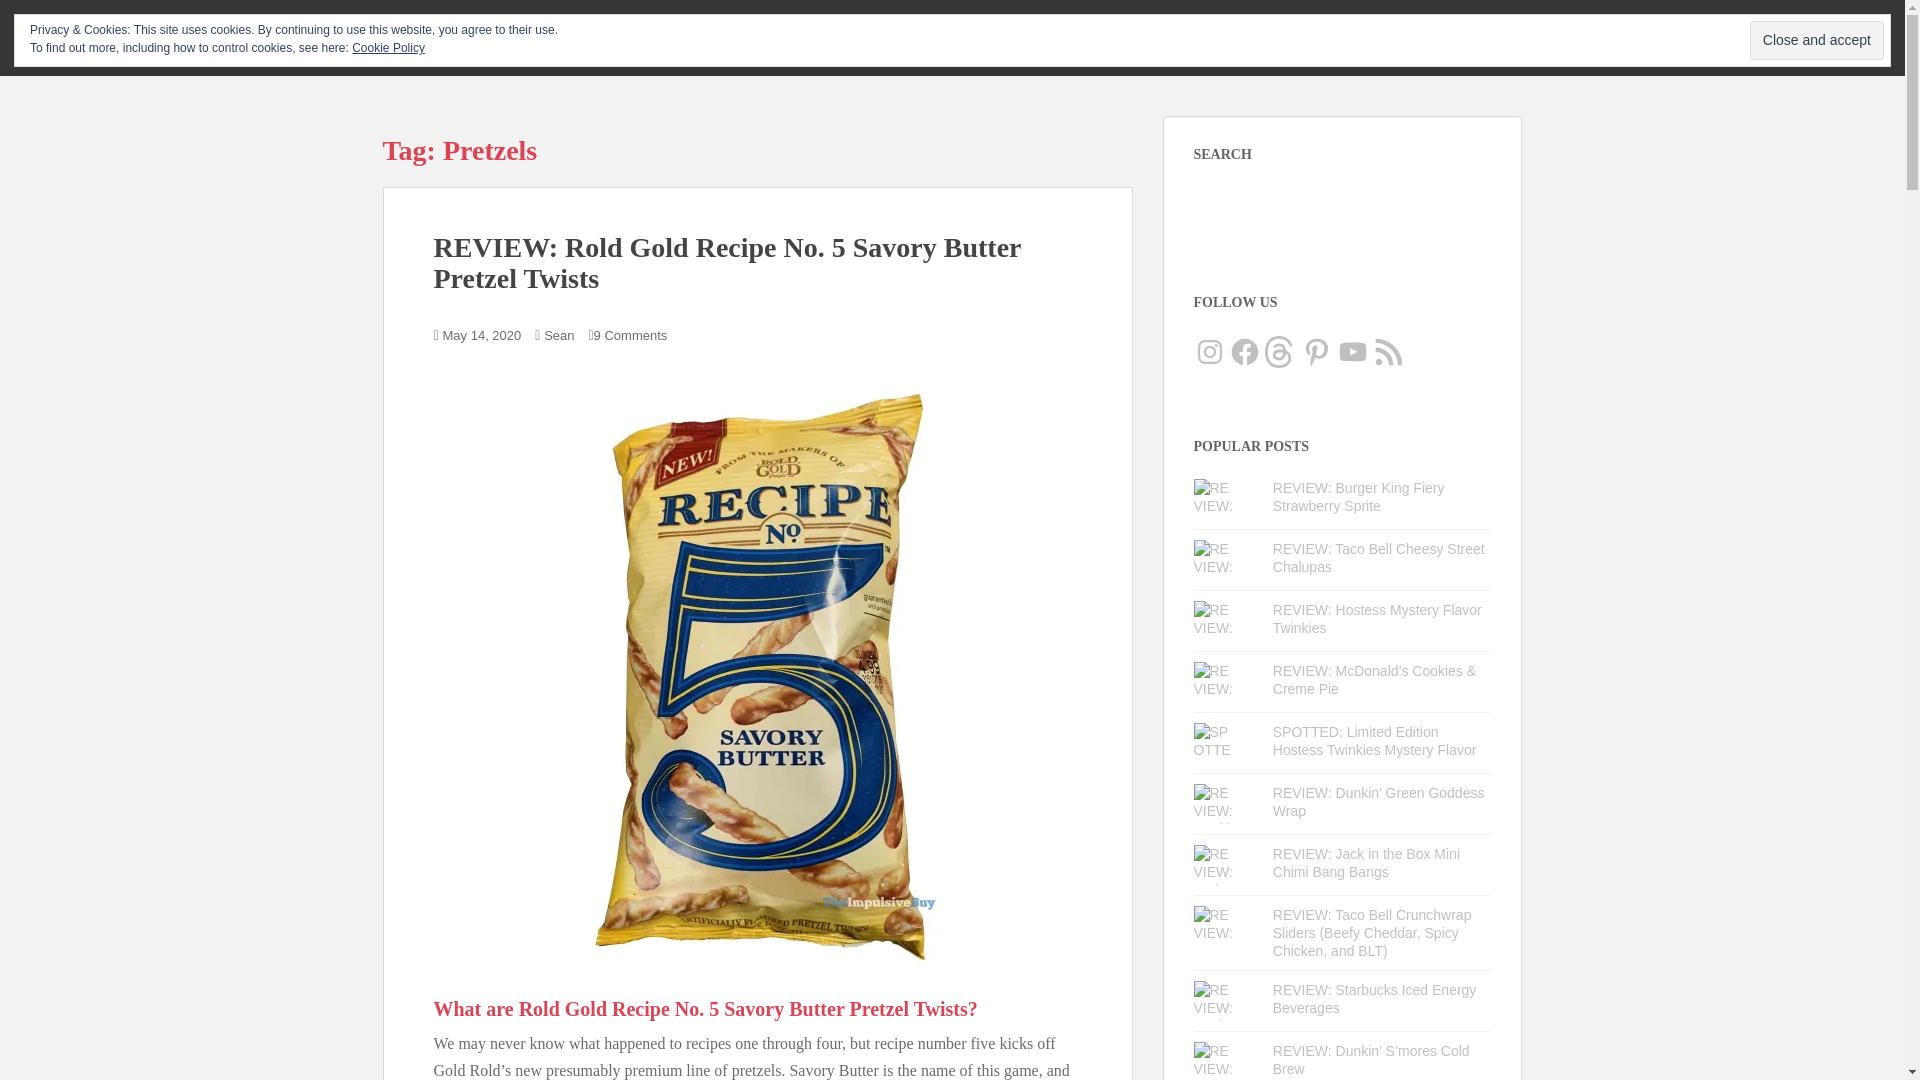  What do you see at coordinates (1374, 740) in the screenshot?
I see `SPOTTED: Limited Edition Hostess Twinkies Mystery Flavor` at bounding box center [1374, 740].